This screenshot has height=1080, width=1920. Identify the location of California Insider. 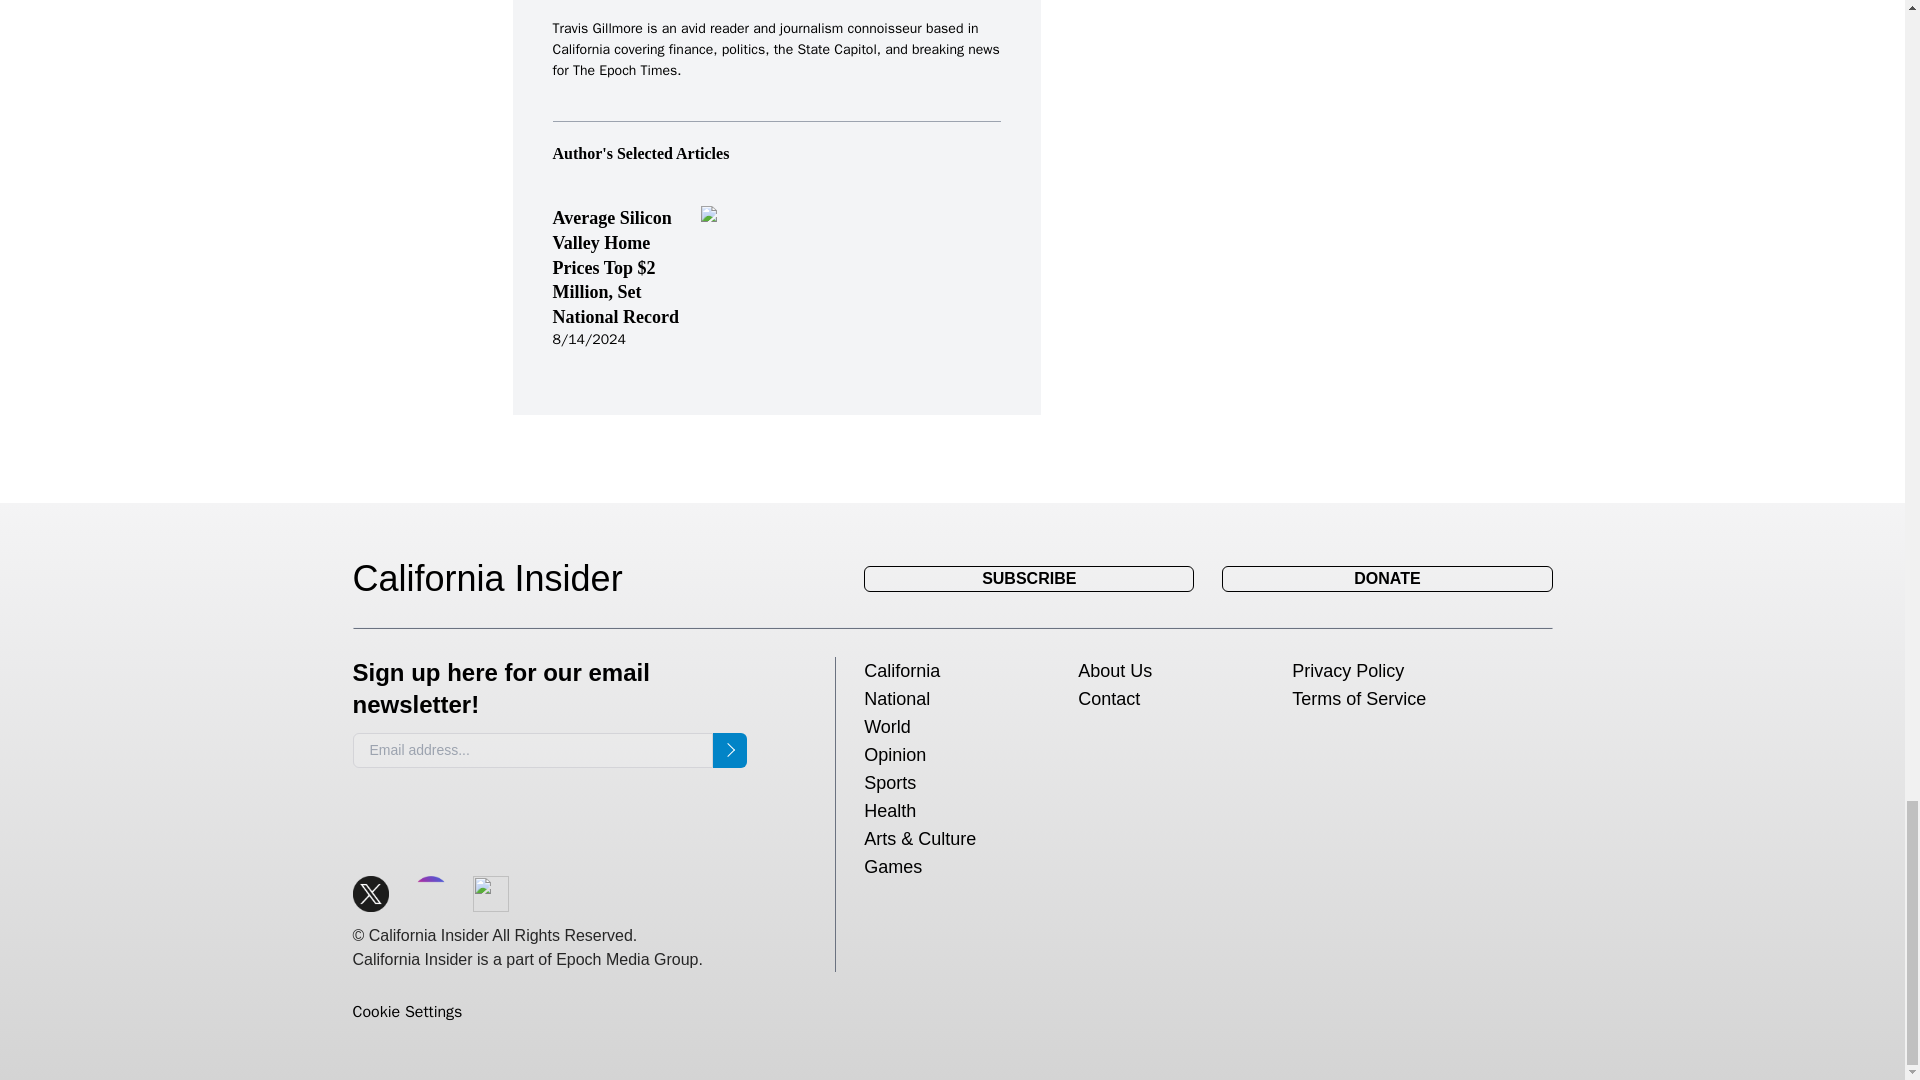
(502, 579).